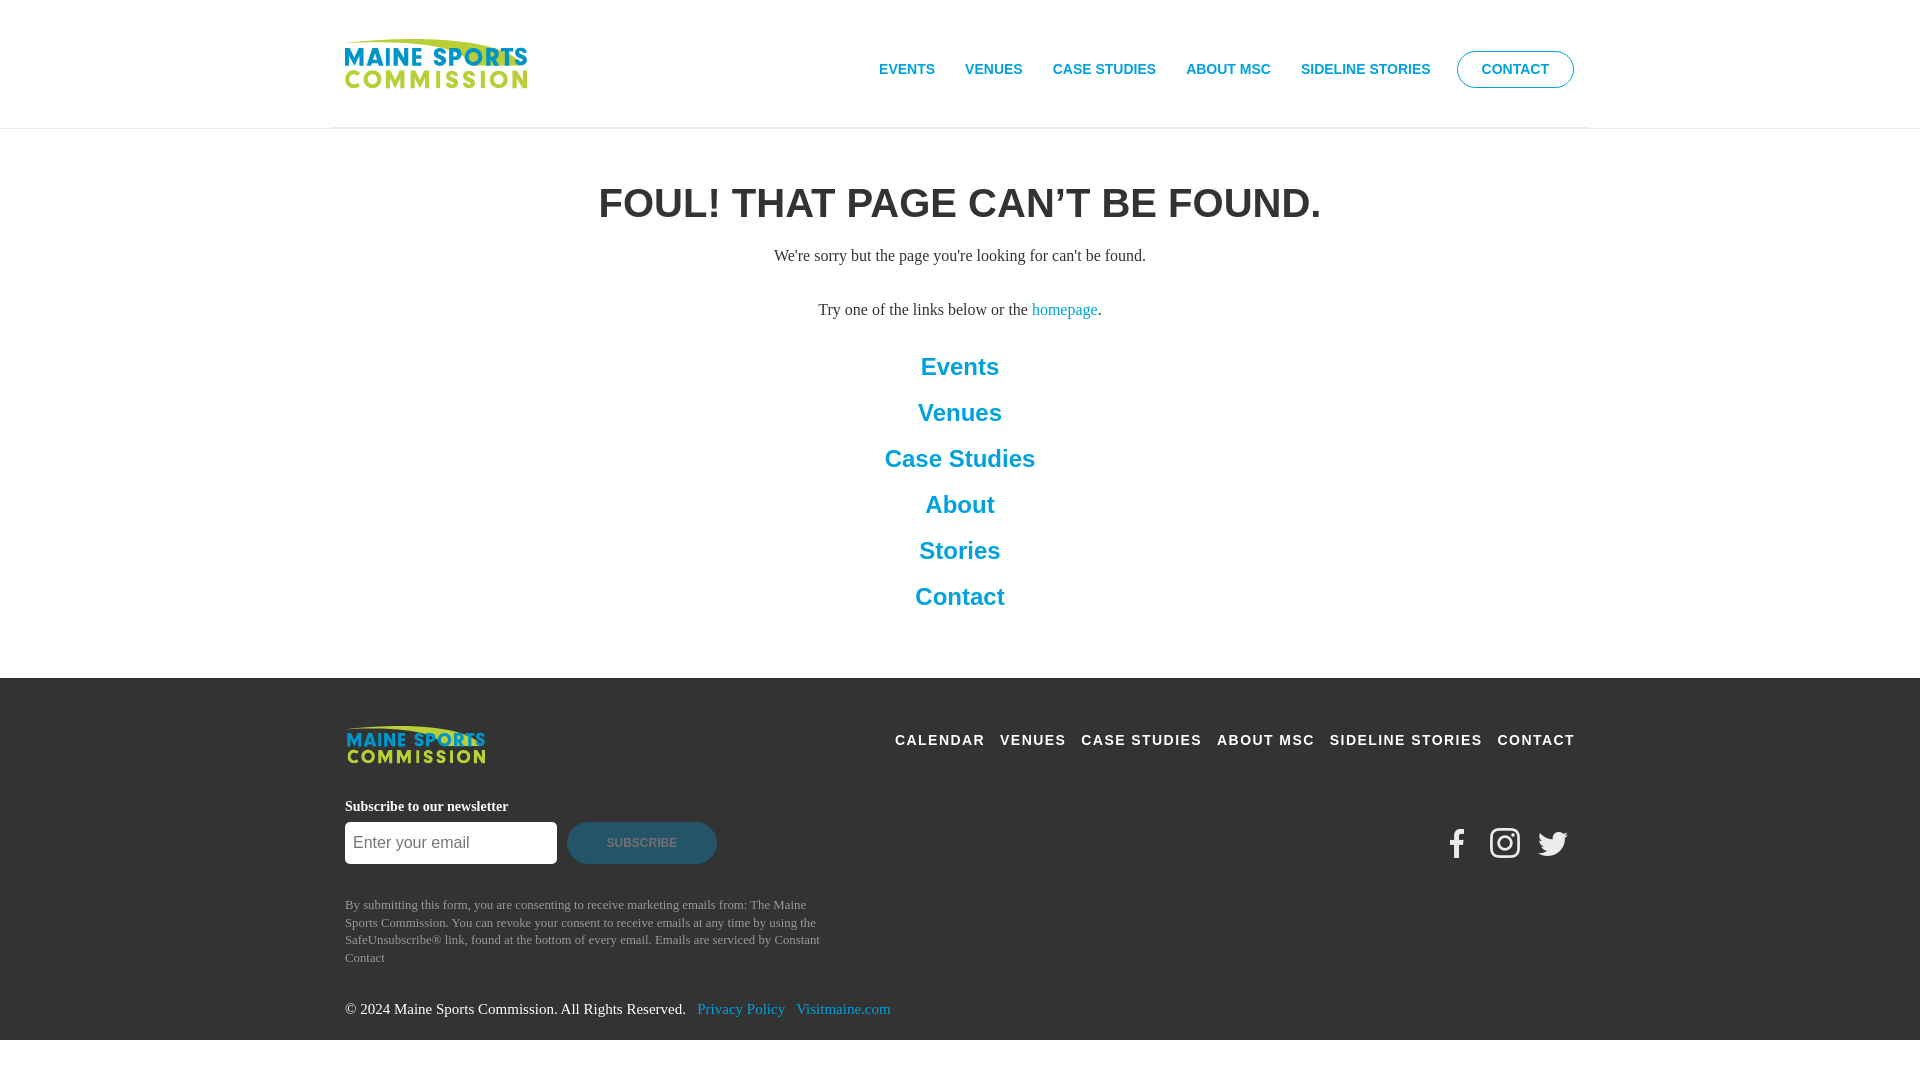 This screenshot has width=1920, height=1080. I want to click on Maine Sports Commission, so click(415, 760).